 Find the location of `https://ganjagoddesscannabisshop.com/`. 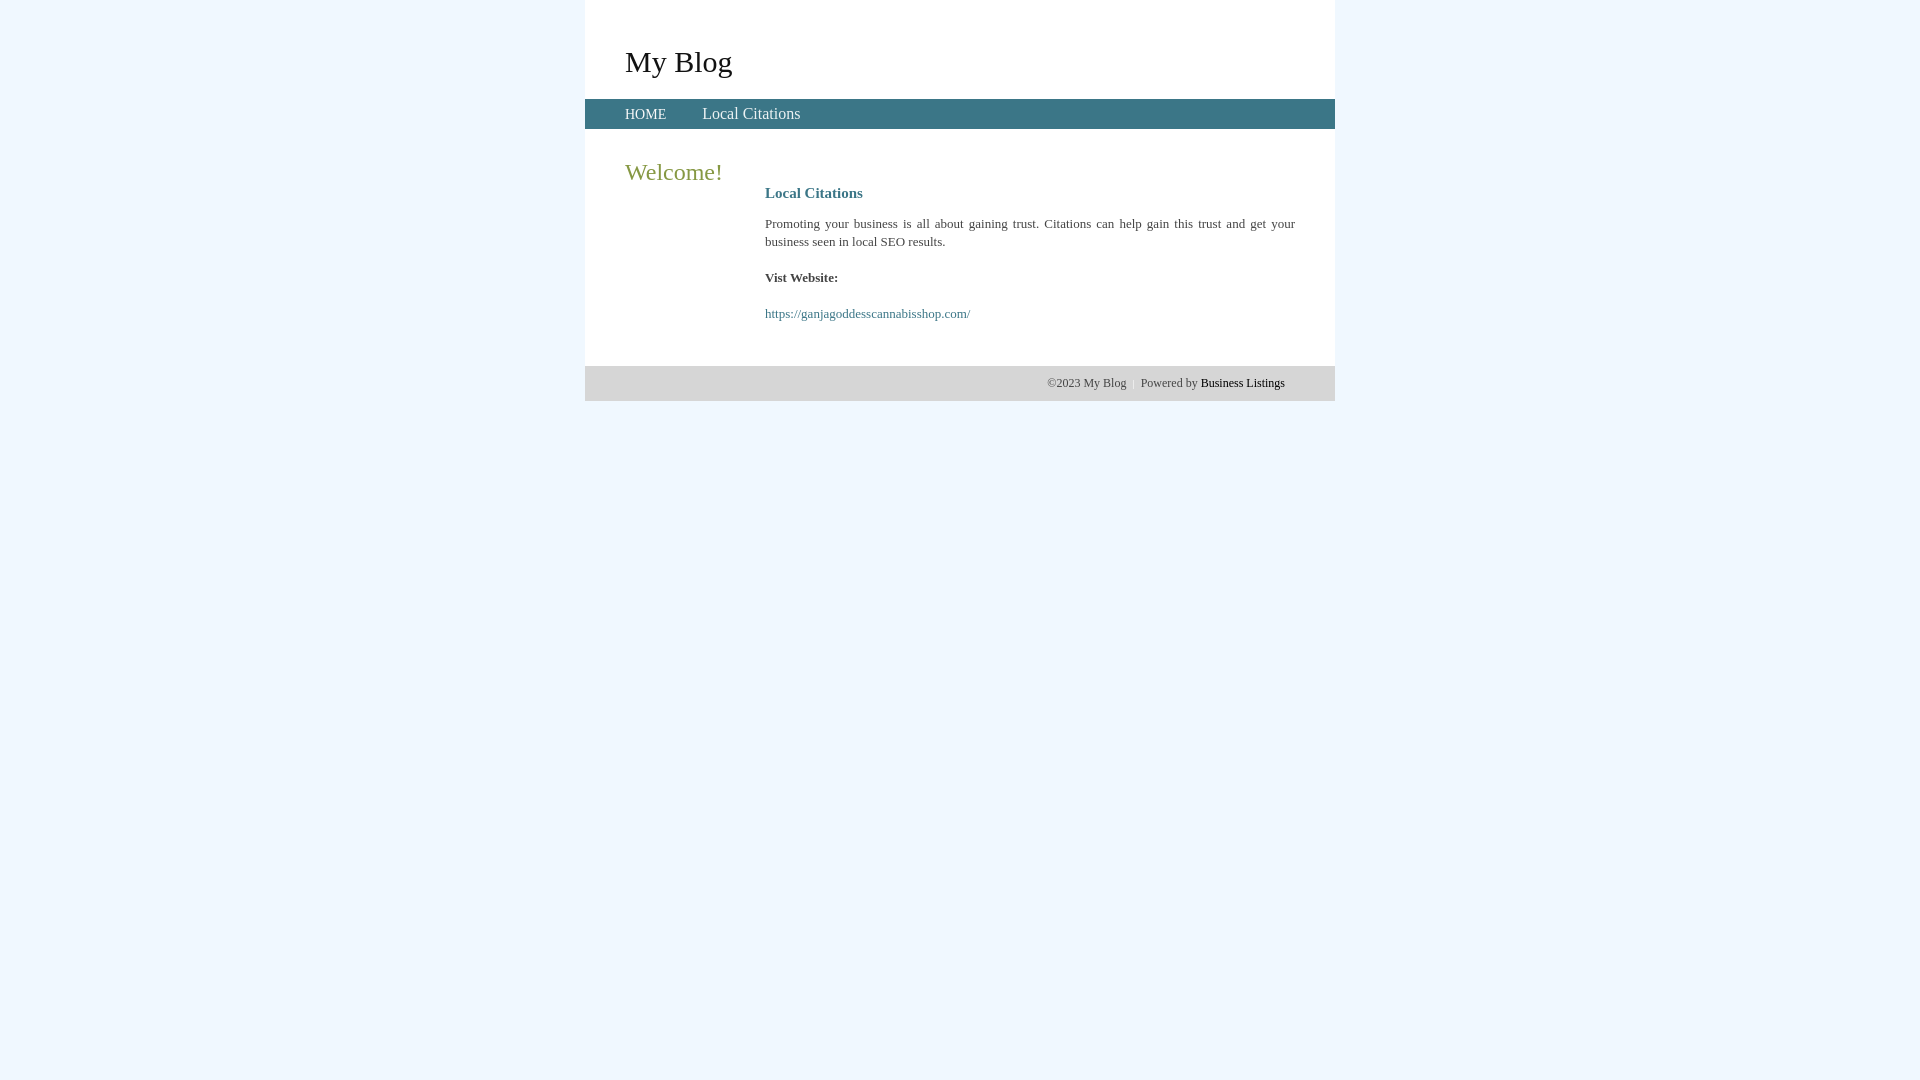

https://ganjagoddesscannabisshop.com/ is located at coordinates (868, 314).